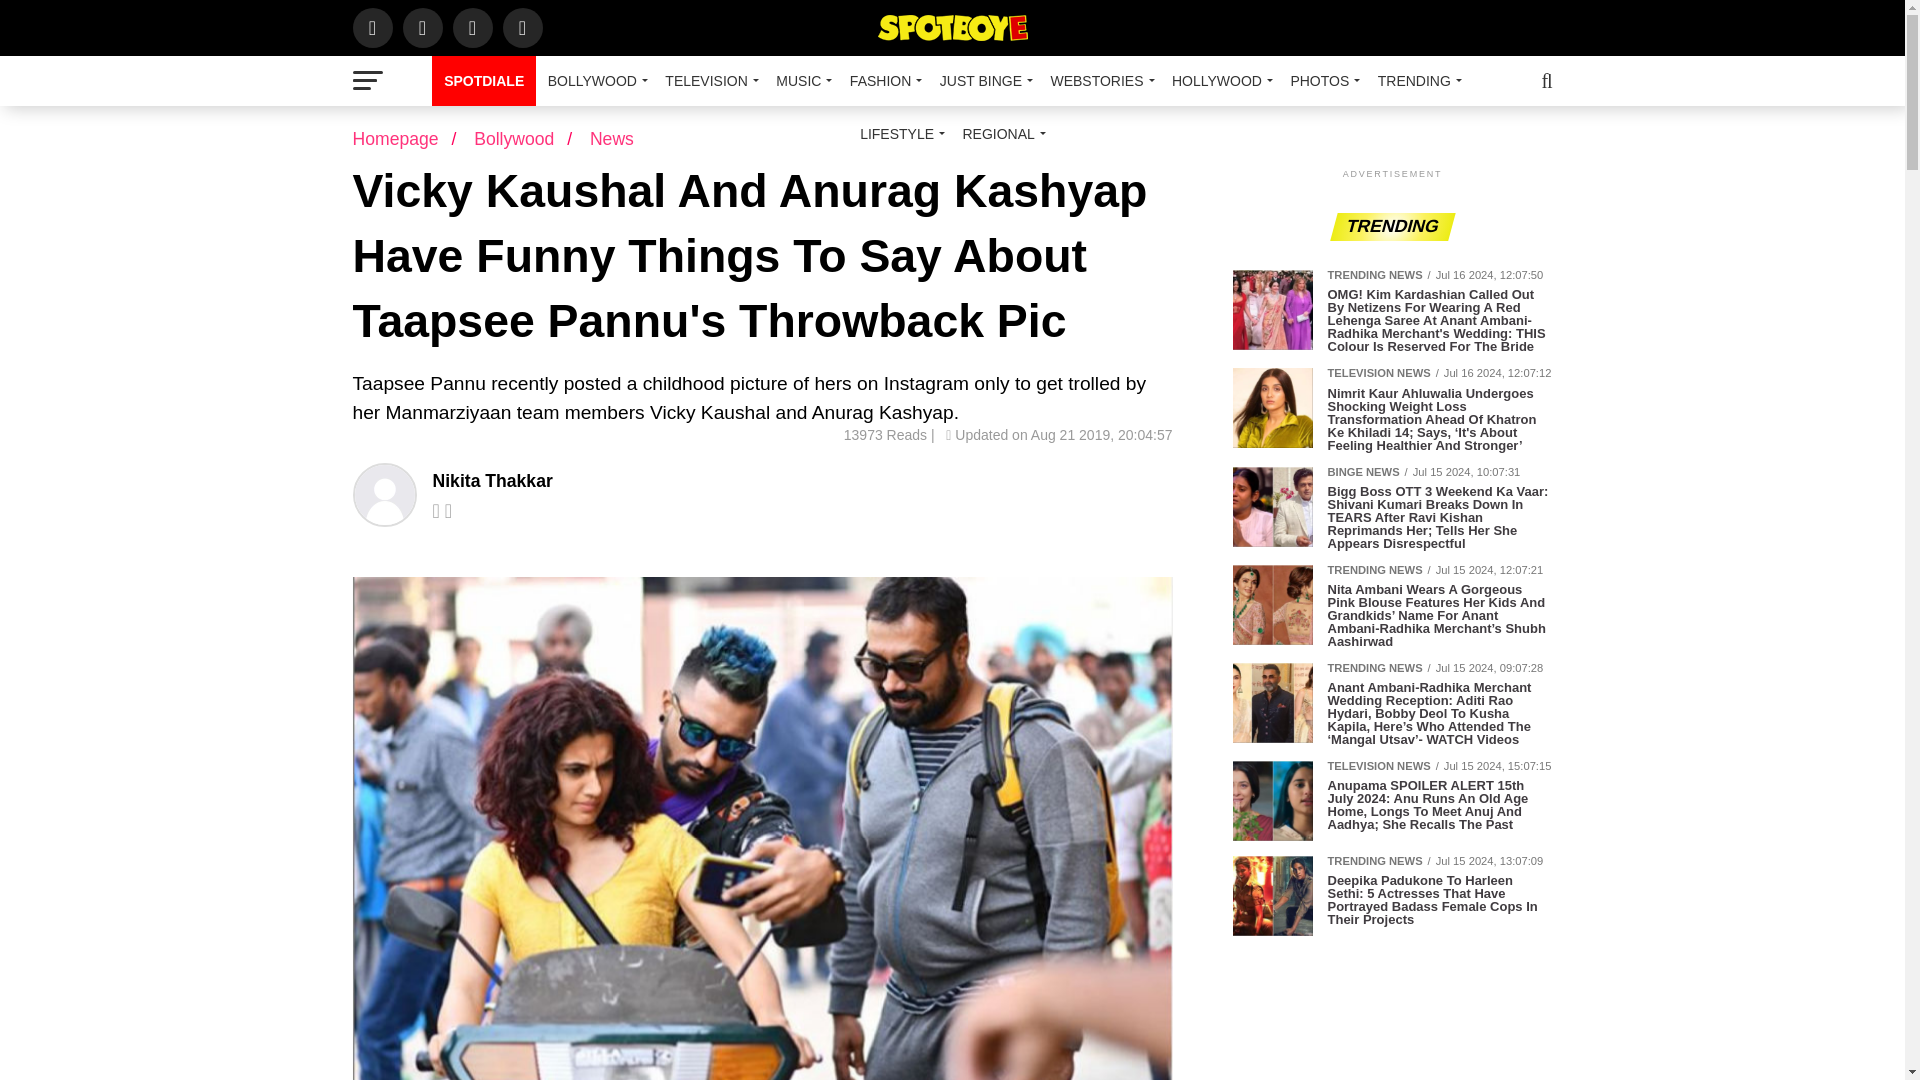  What do you see at coordinates (899, 134) in the screenshot?
I see `LIFESTYLE` at bounding box center [899, 134].